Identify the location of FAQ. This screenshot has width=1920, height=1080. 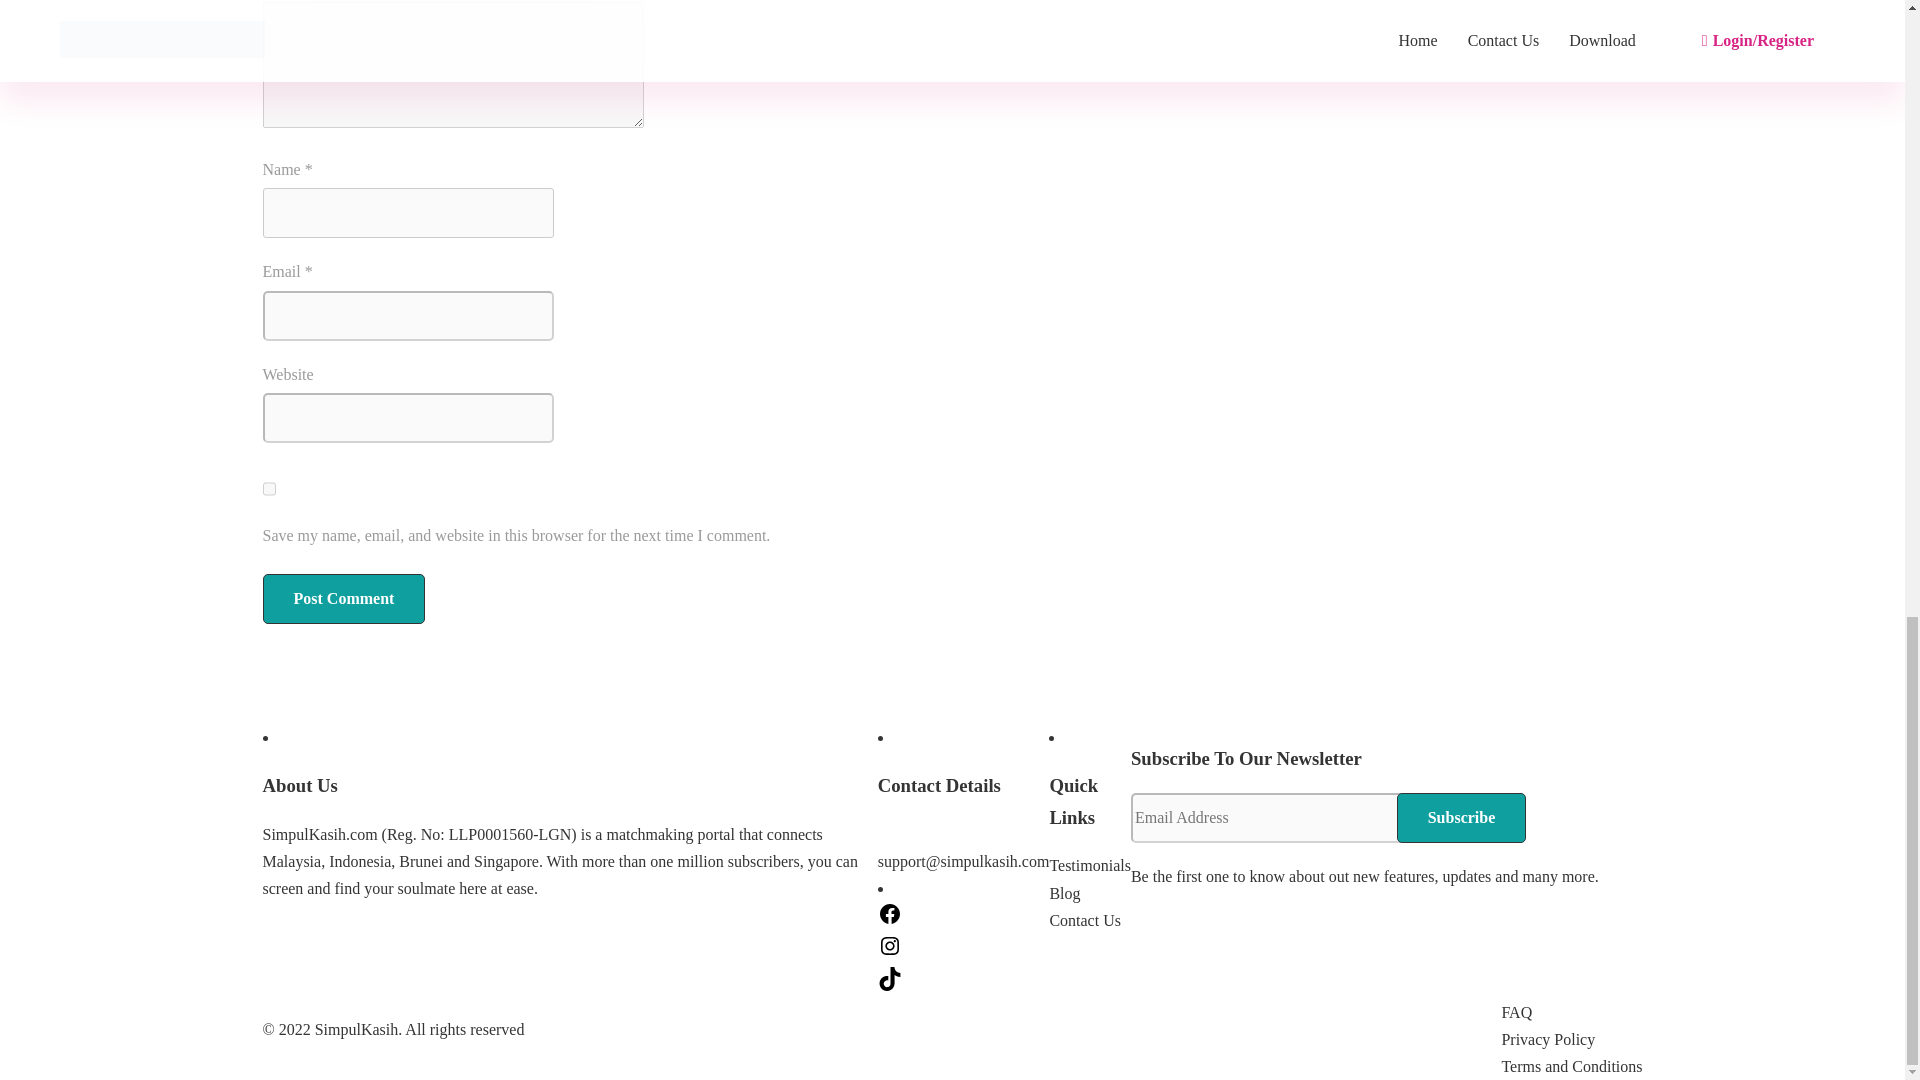
(1516, 1012).